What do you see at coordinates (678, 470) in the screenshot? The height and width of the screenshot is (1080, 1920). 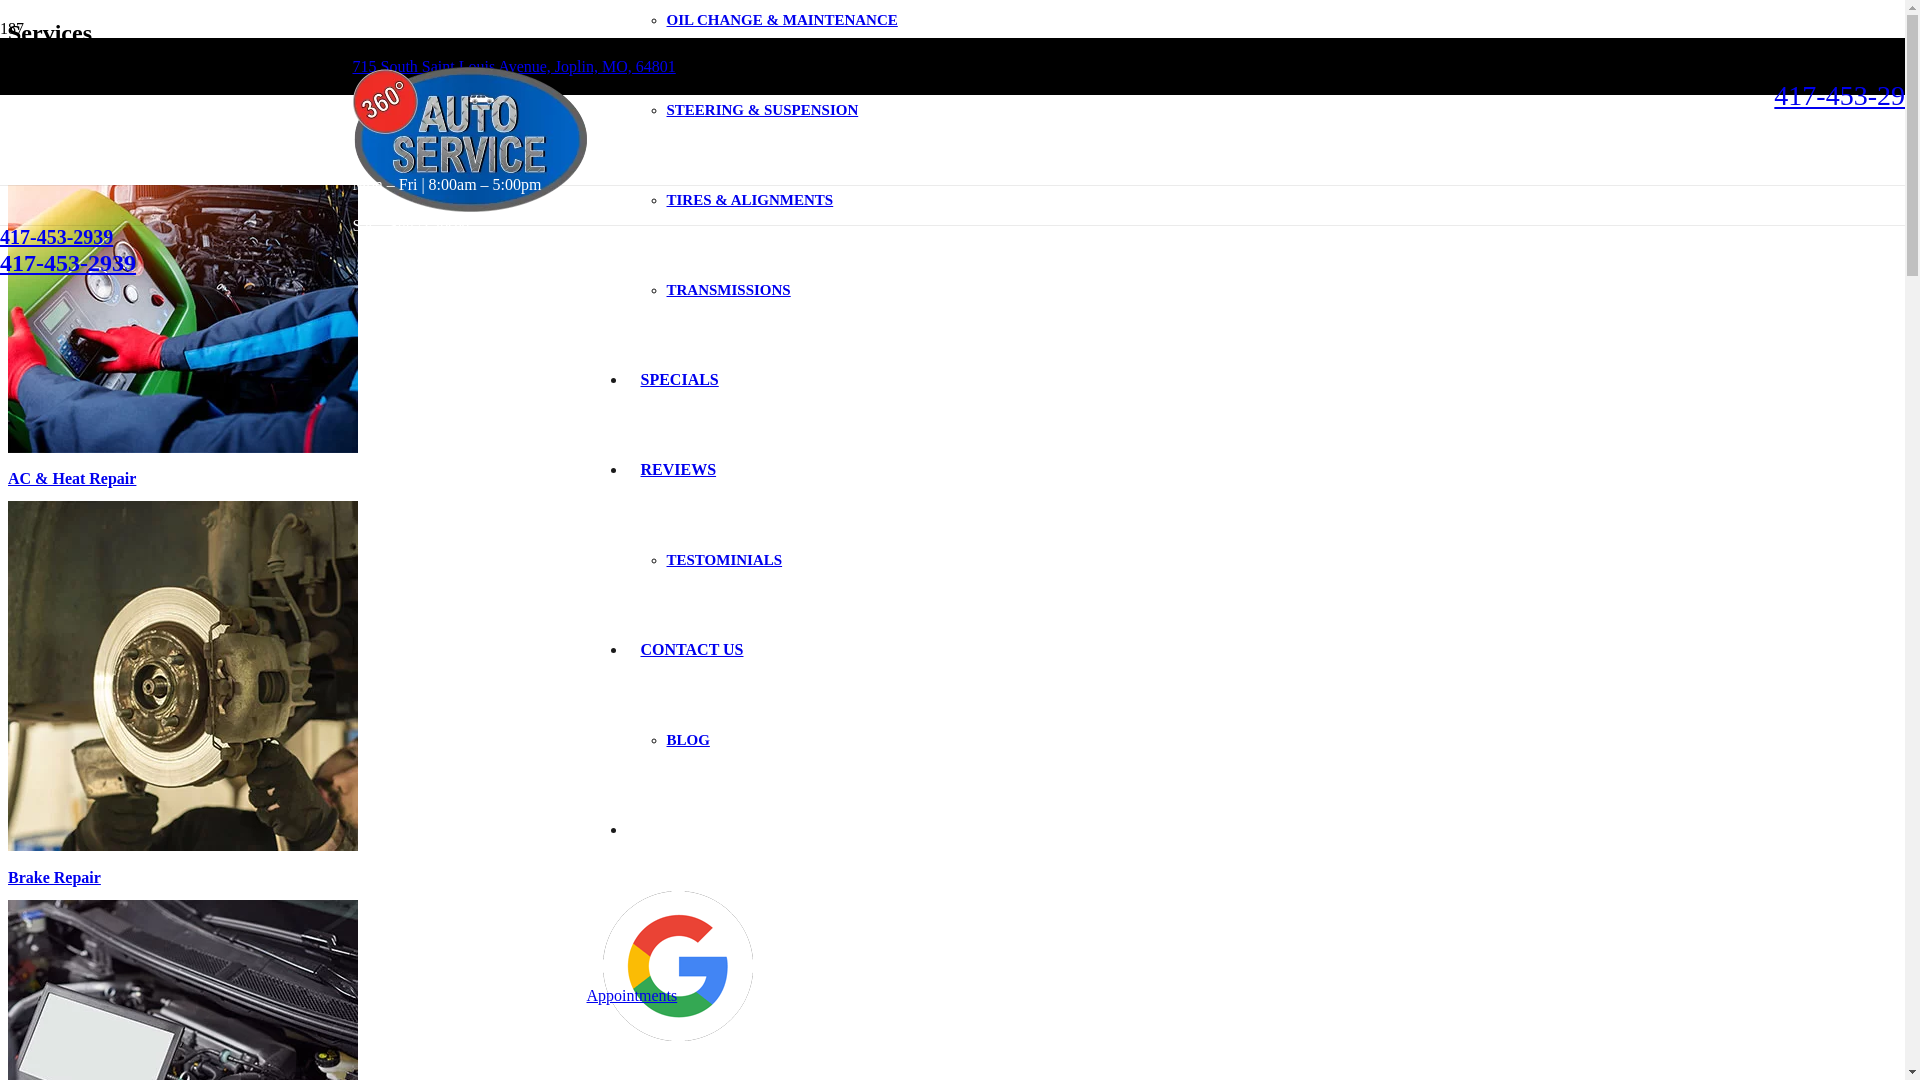 I see `REVIEWS` at bounding box center [678, 470].